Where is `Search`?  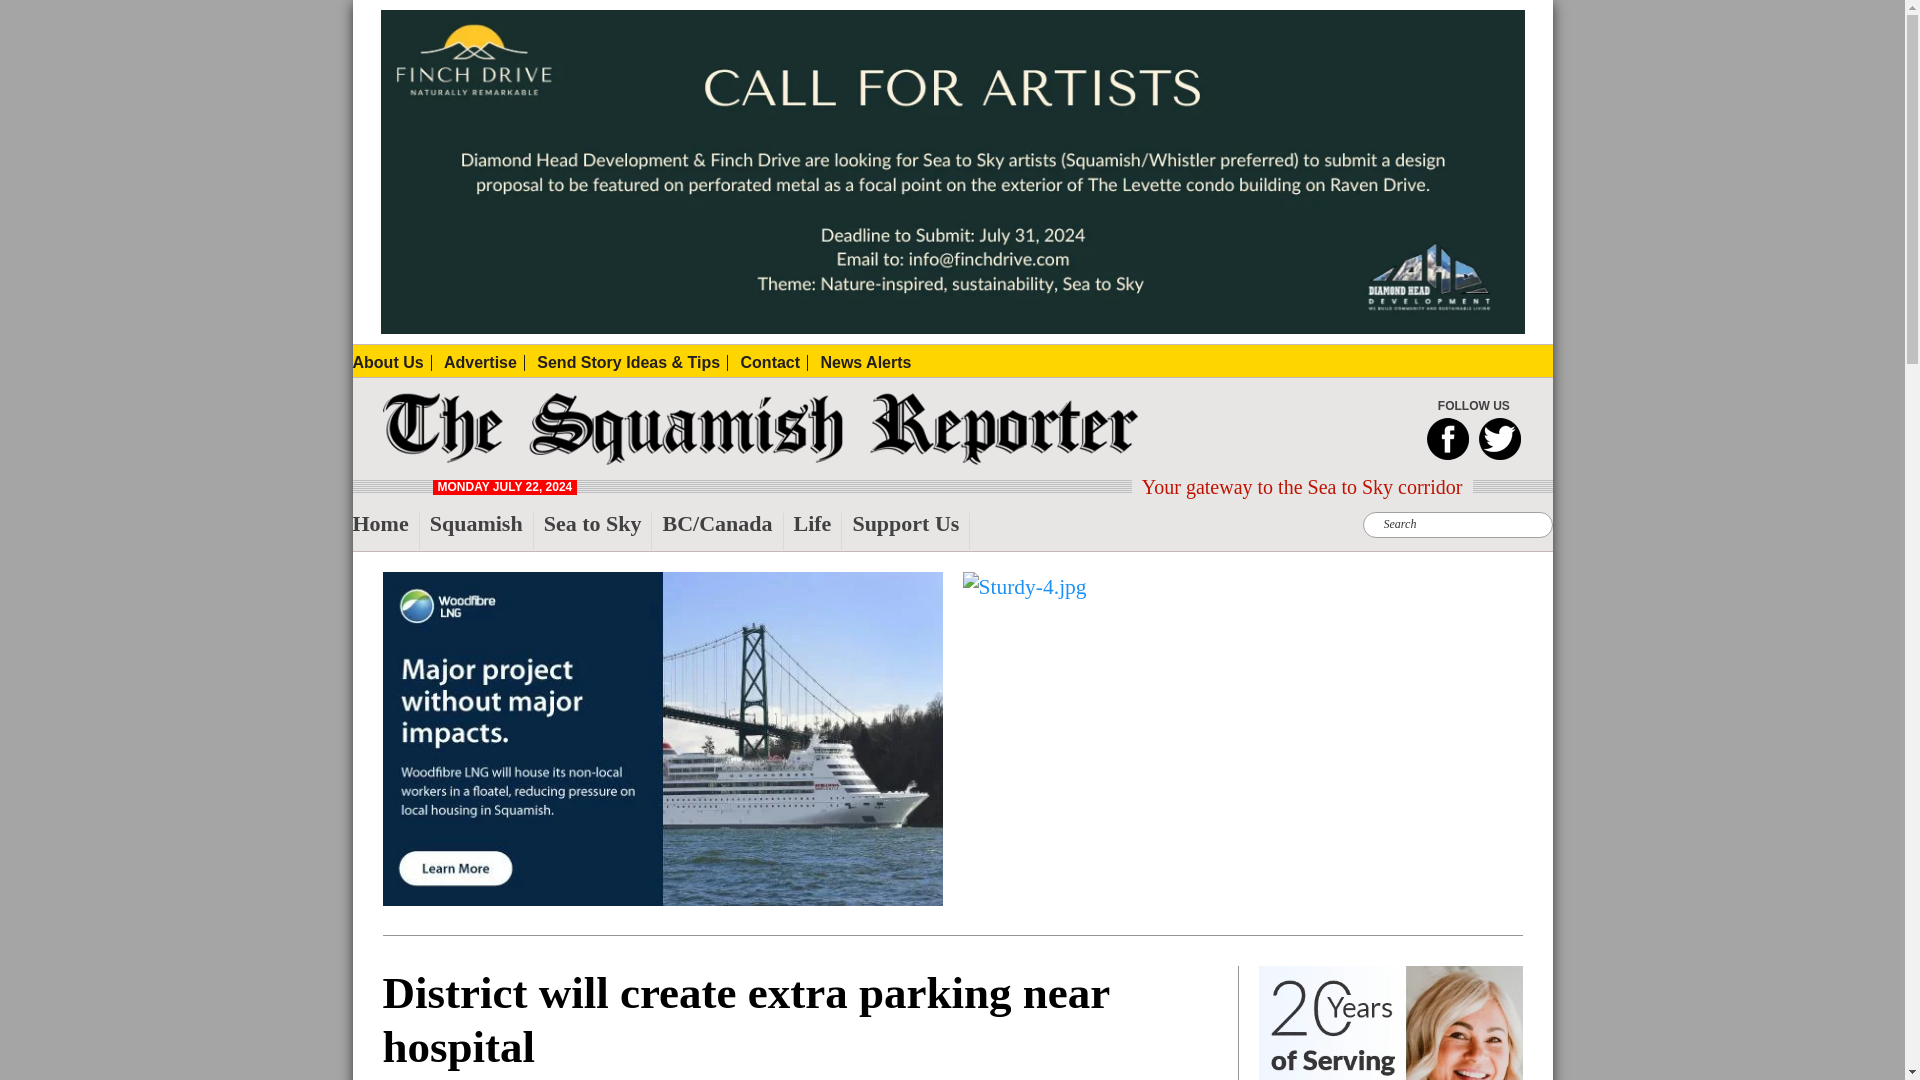
Search is located at coordinates (600, 12).